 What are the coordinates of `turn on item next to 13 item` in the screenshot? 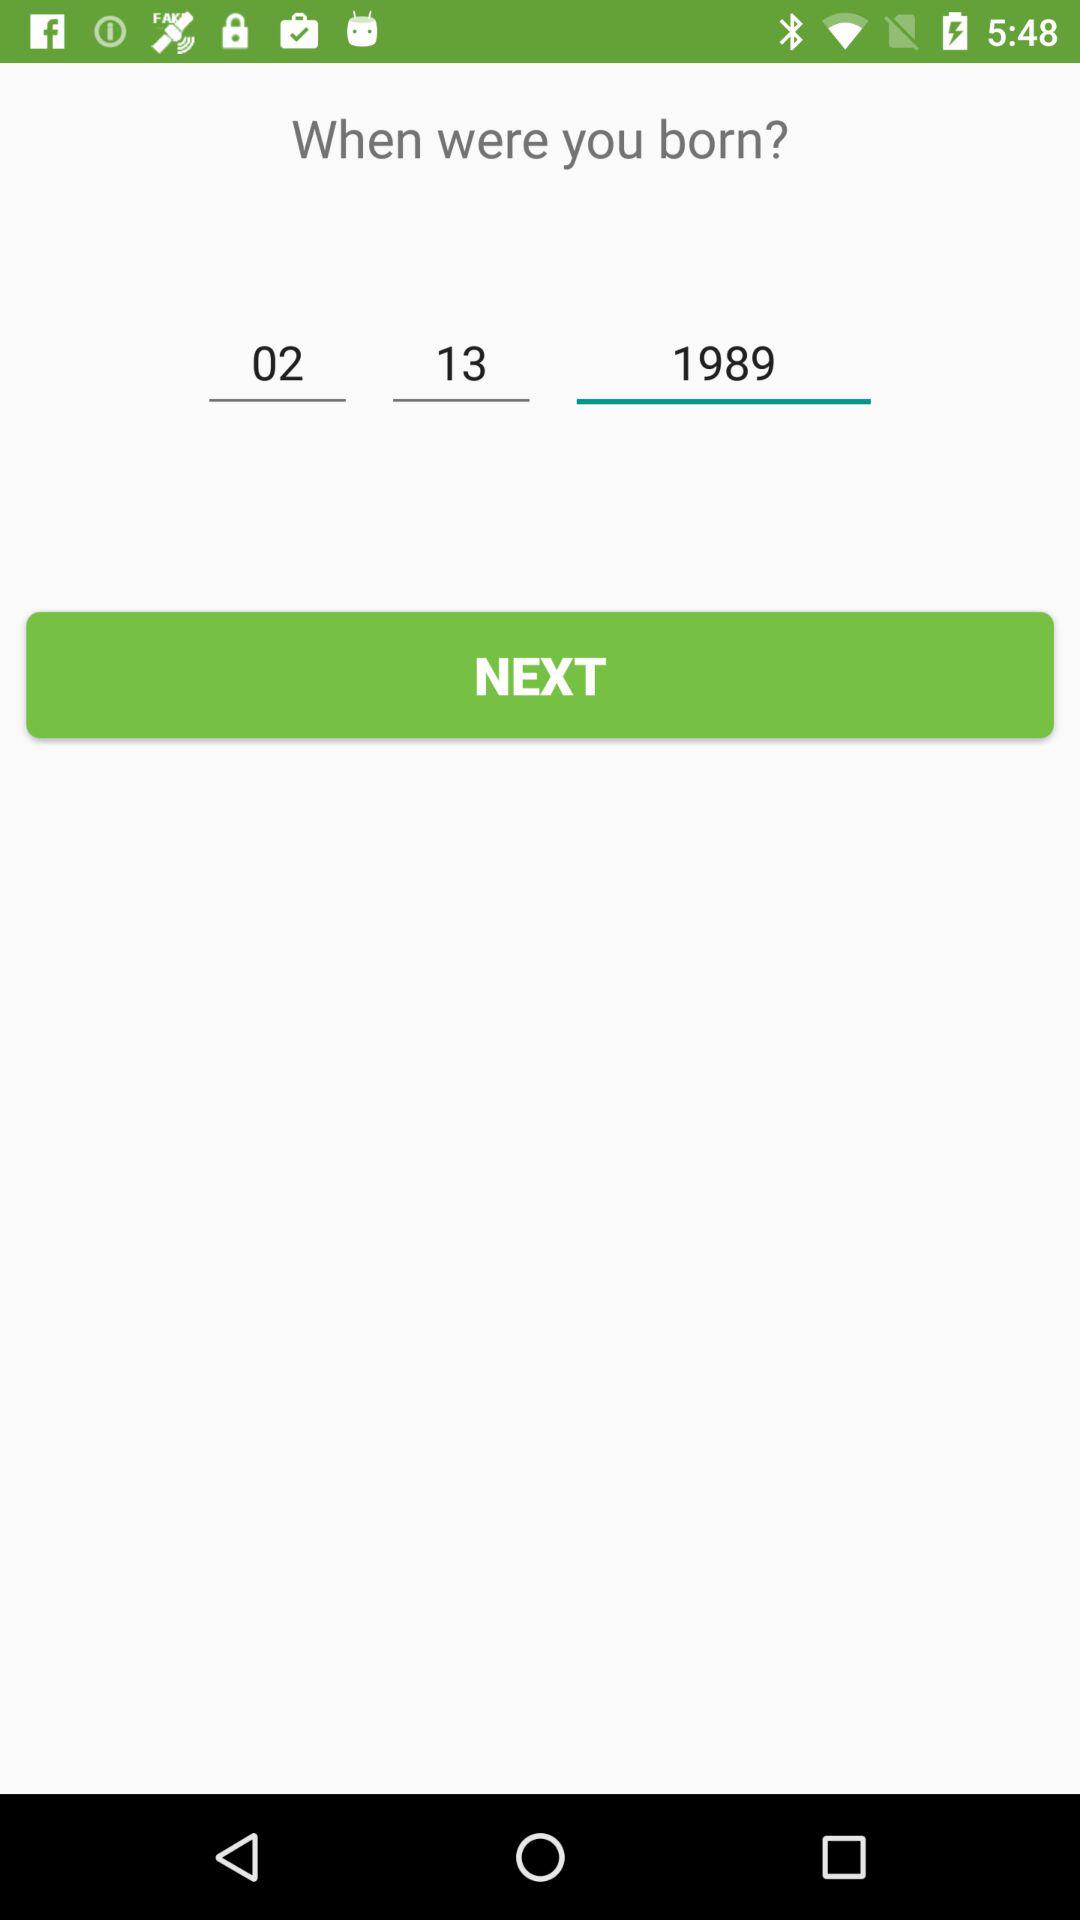 It's located at (724, 362).